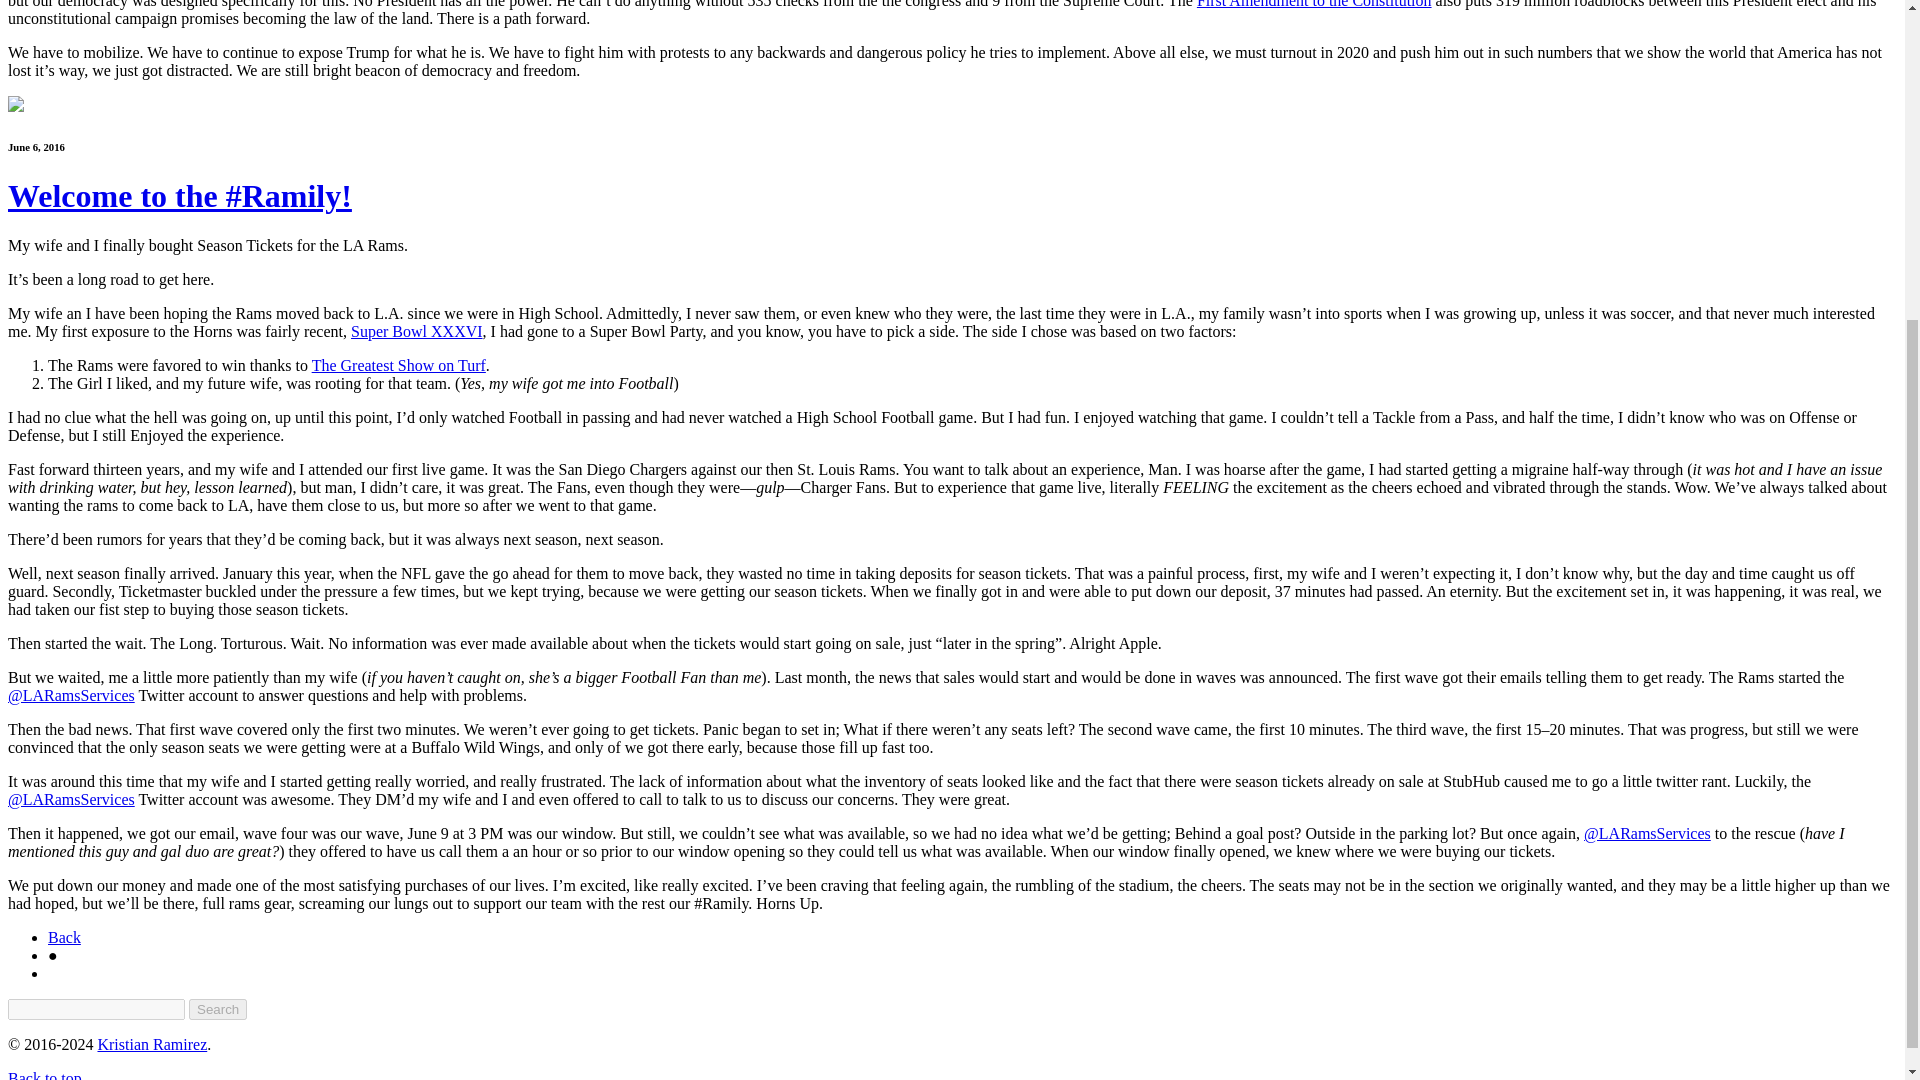  I want to click on Search, so click(218, 1009).